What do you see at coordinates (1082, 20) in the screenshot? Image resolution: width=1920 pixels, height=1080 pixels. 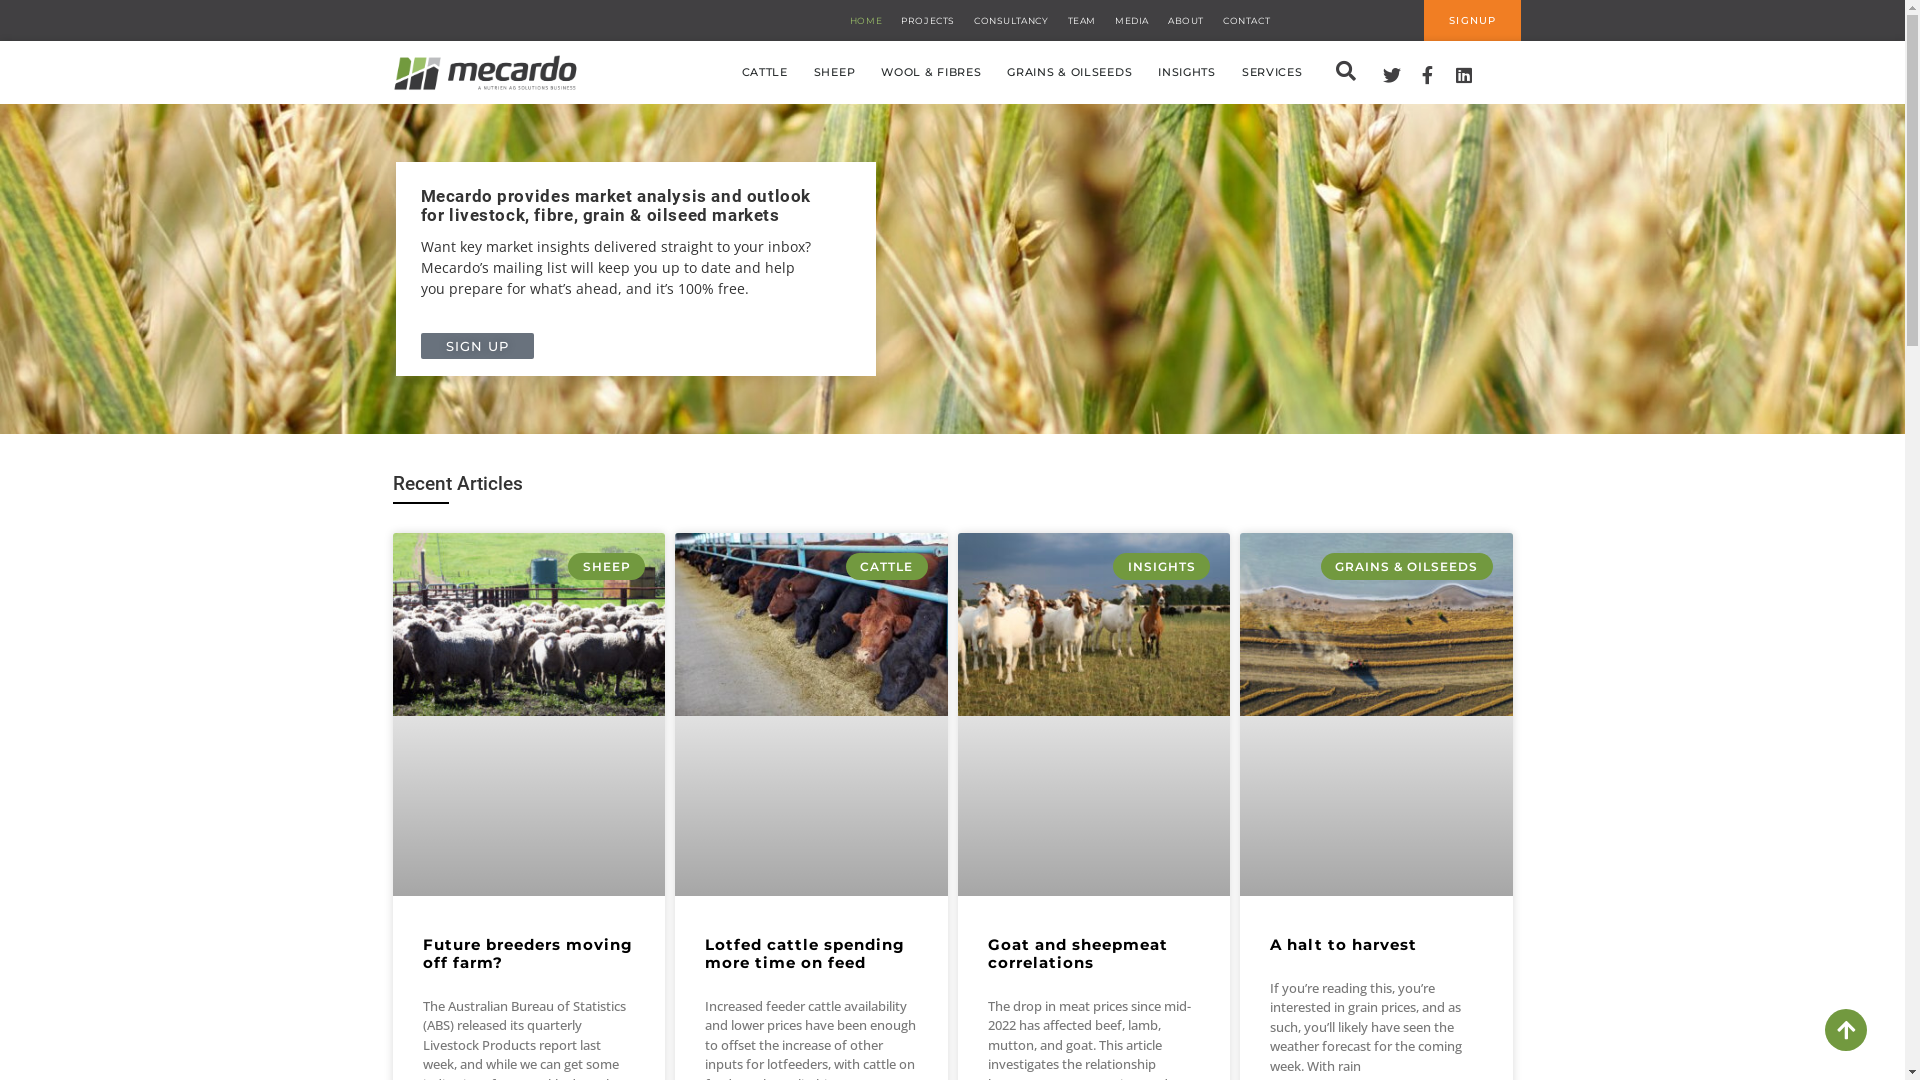 I see `TEAM` at bounding box center [1082, 20].